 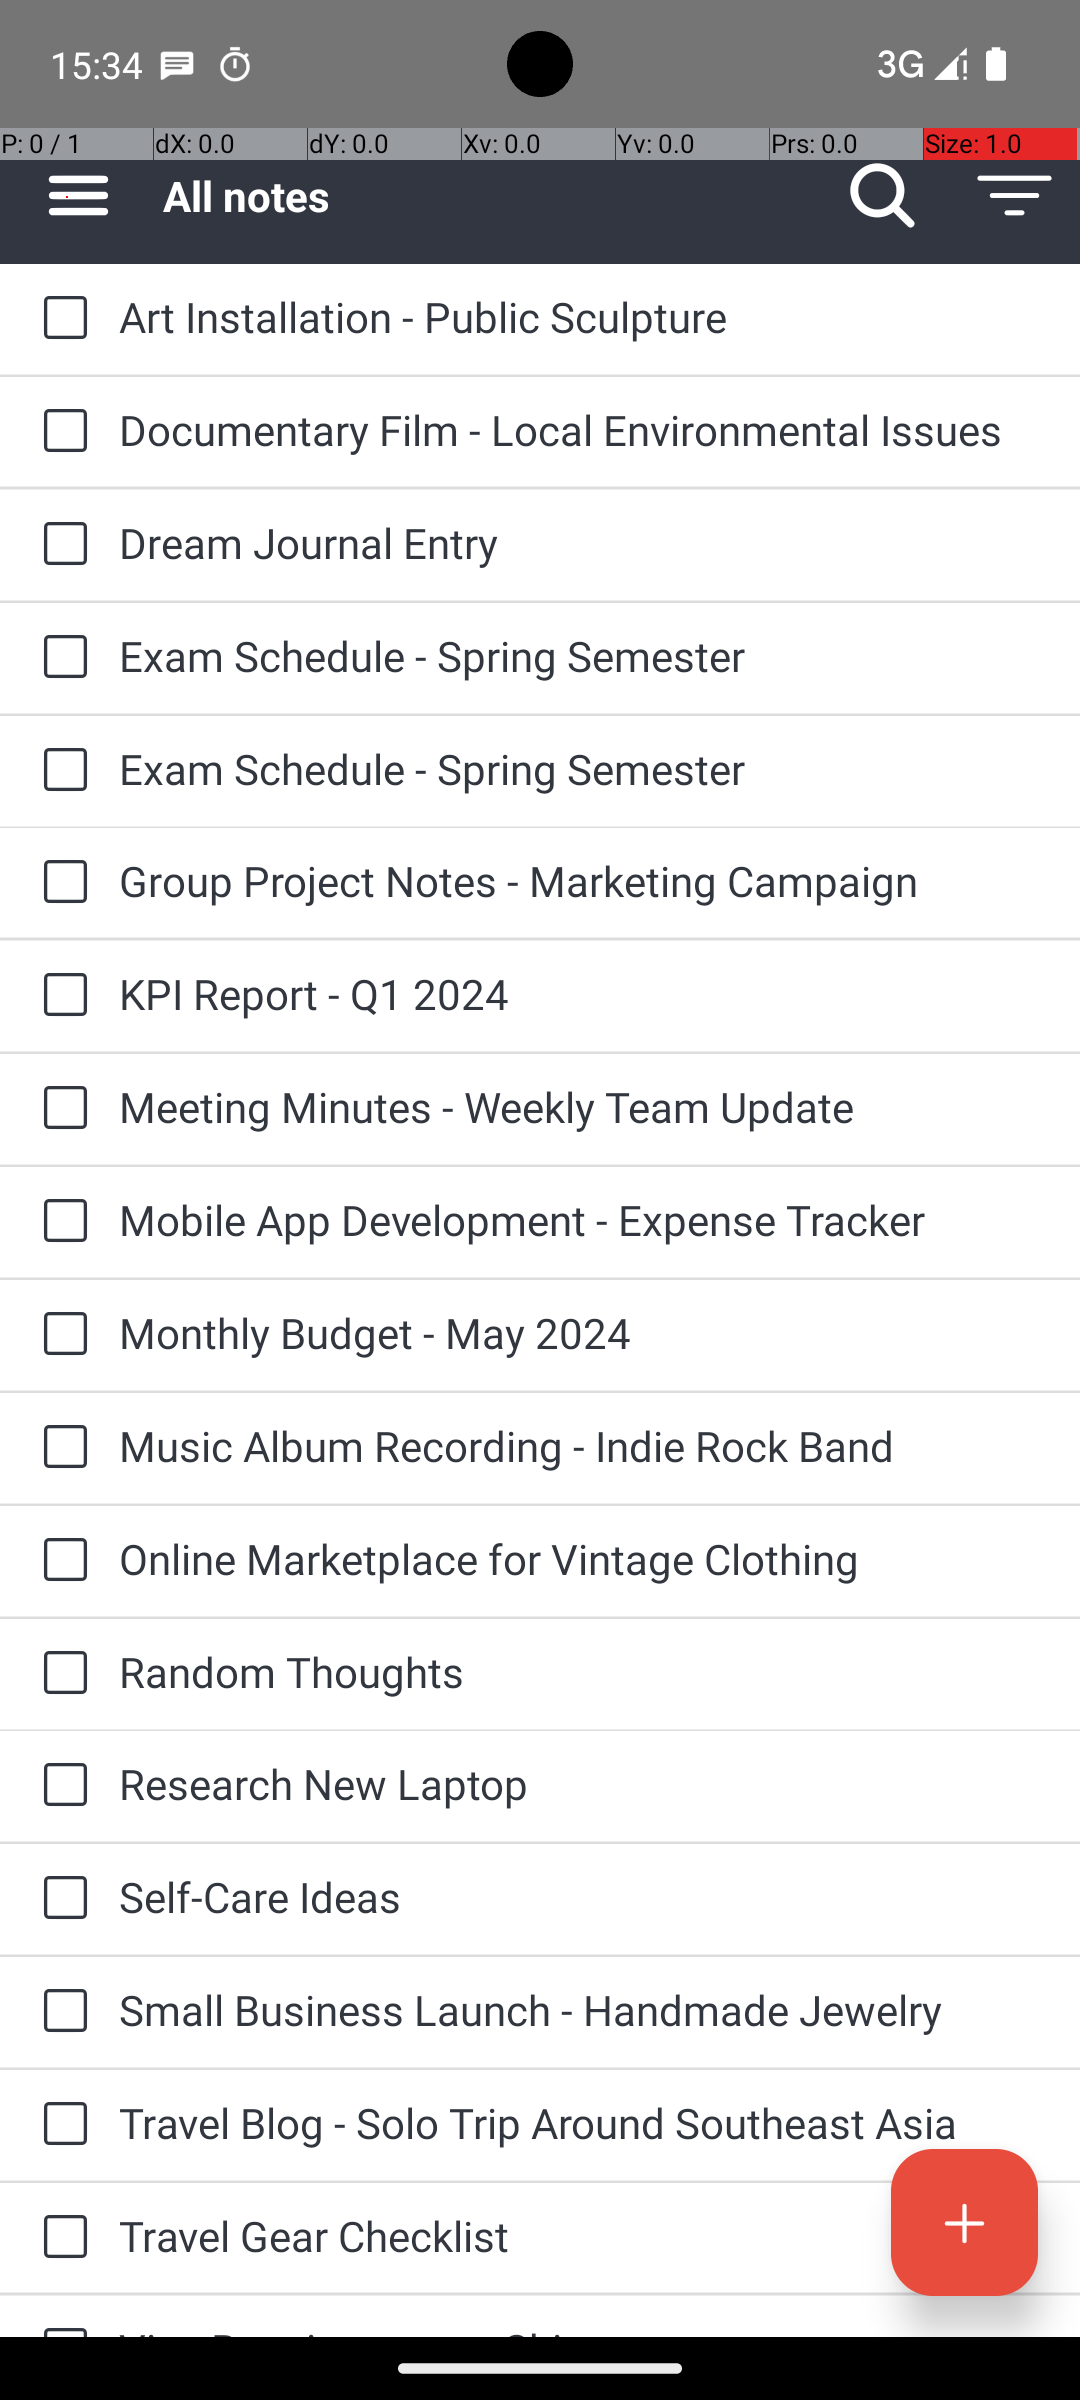 I want to click on to-do: Meeting Minutes - Weekly Team Update, so click(x=60, y=1109).